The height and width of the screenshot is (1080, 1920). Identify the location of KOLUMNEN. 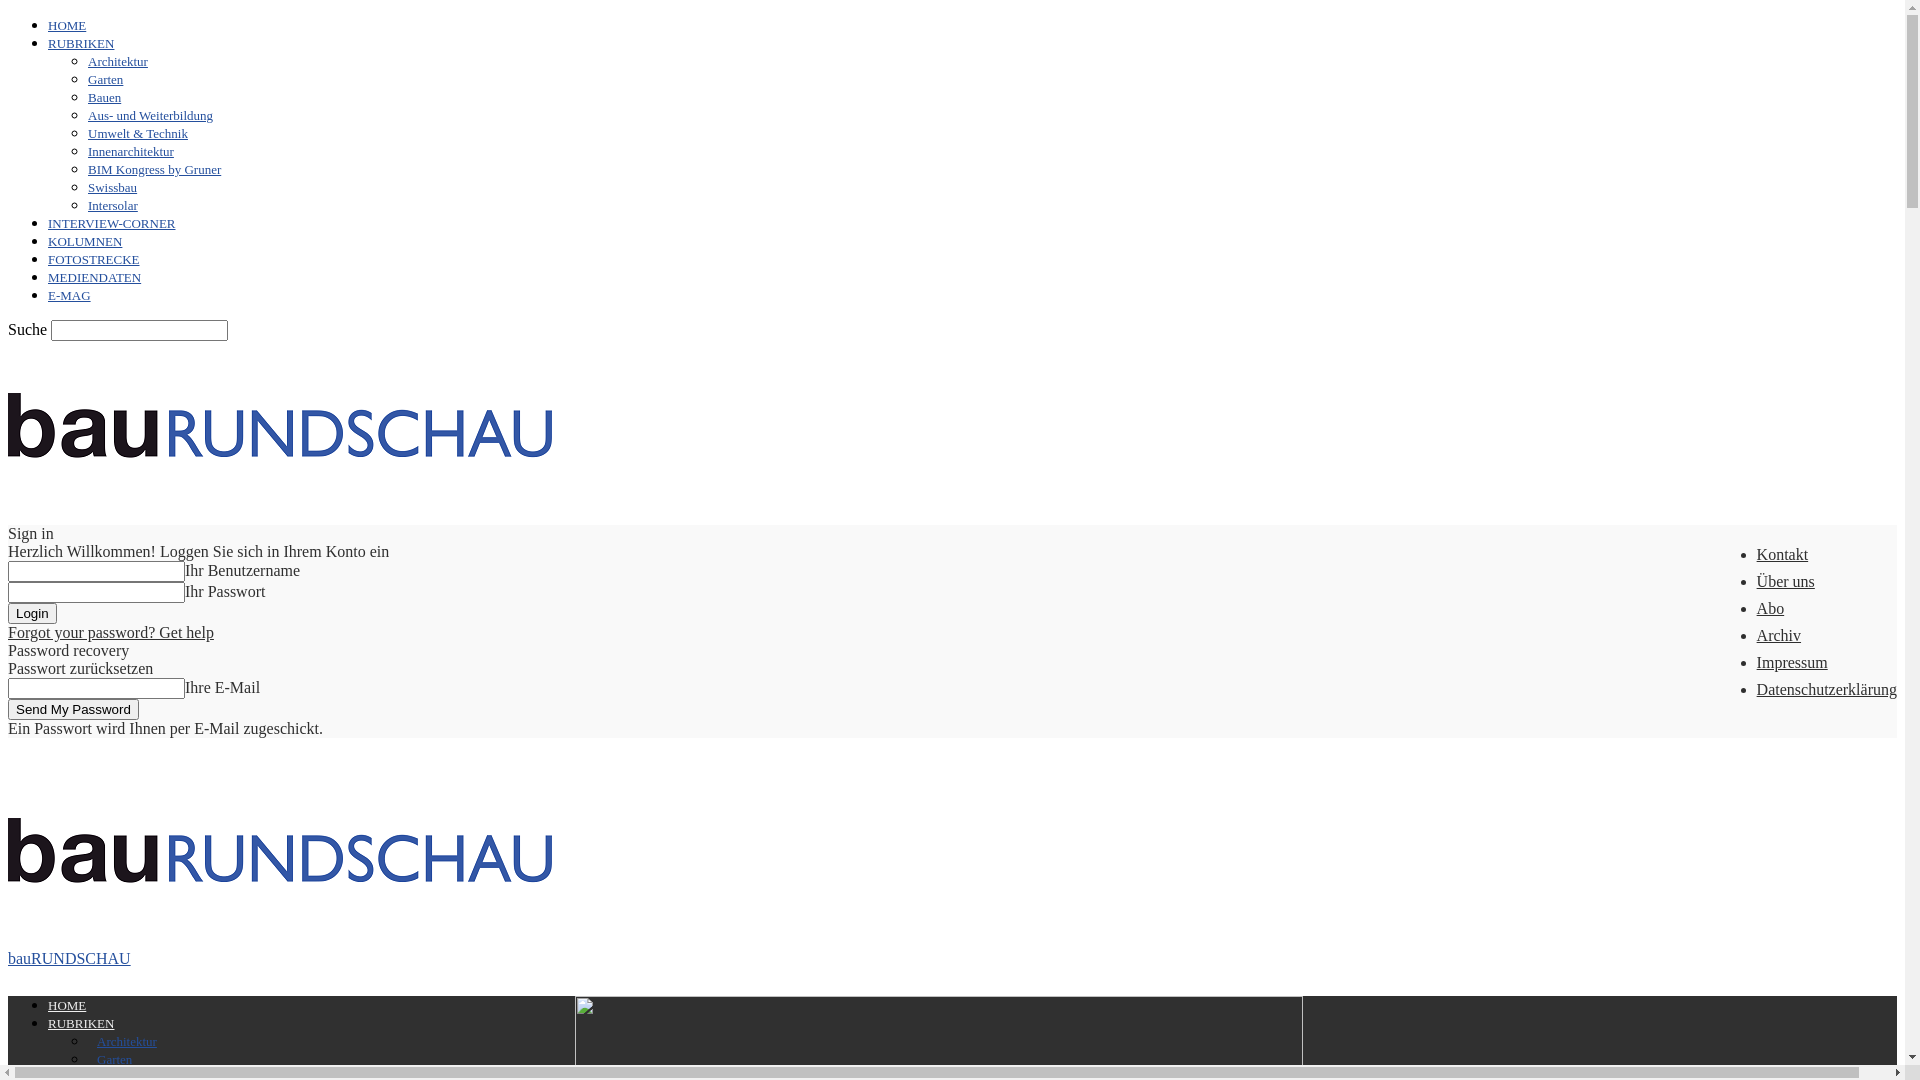
(85, 242).